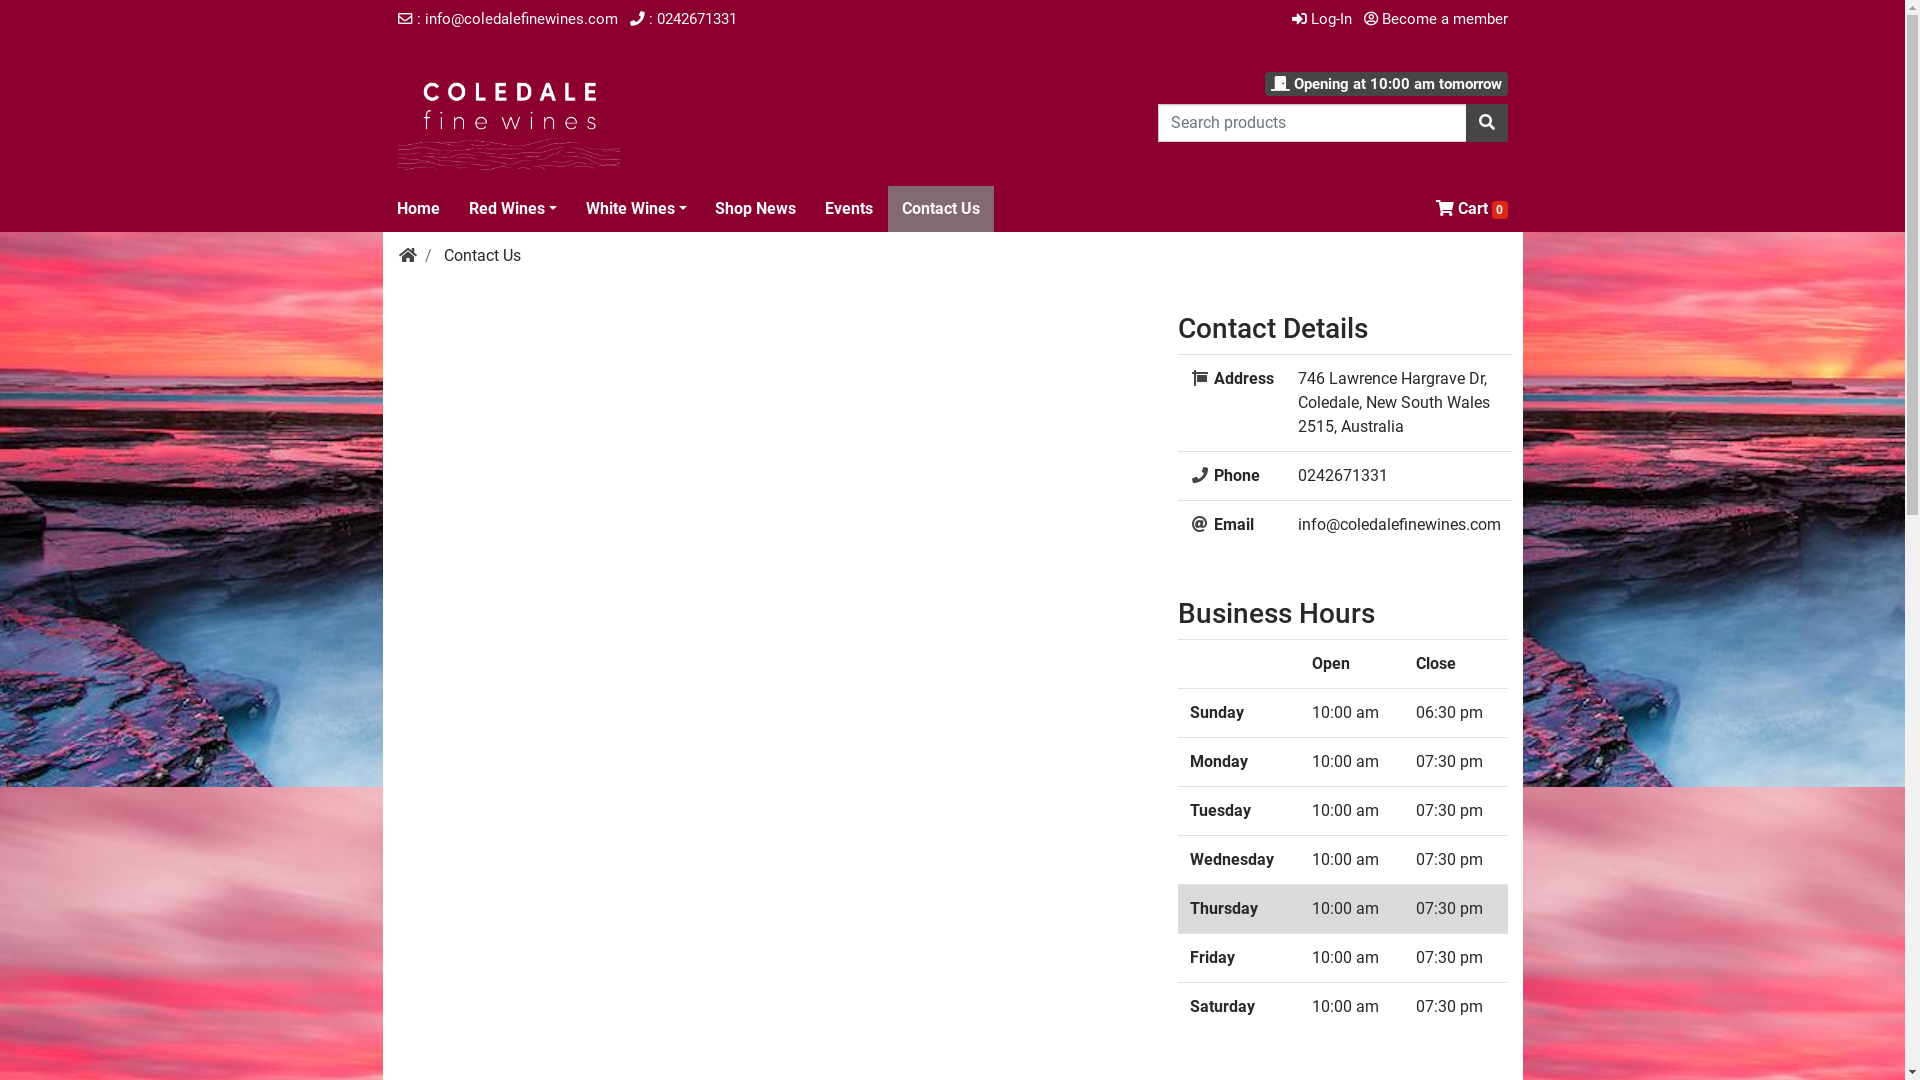 The image size is (1920, 1080). I want to click on Contact Us, so click(940, 209).